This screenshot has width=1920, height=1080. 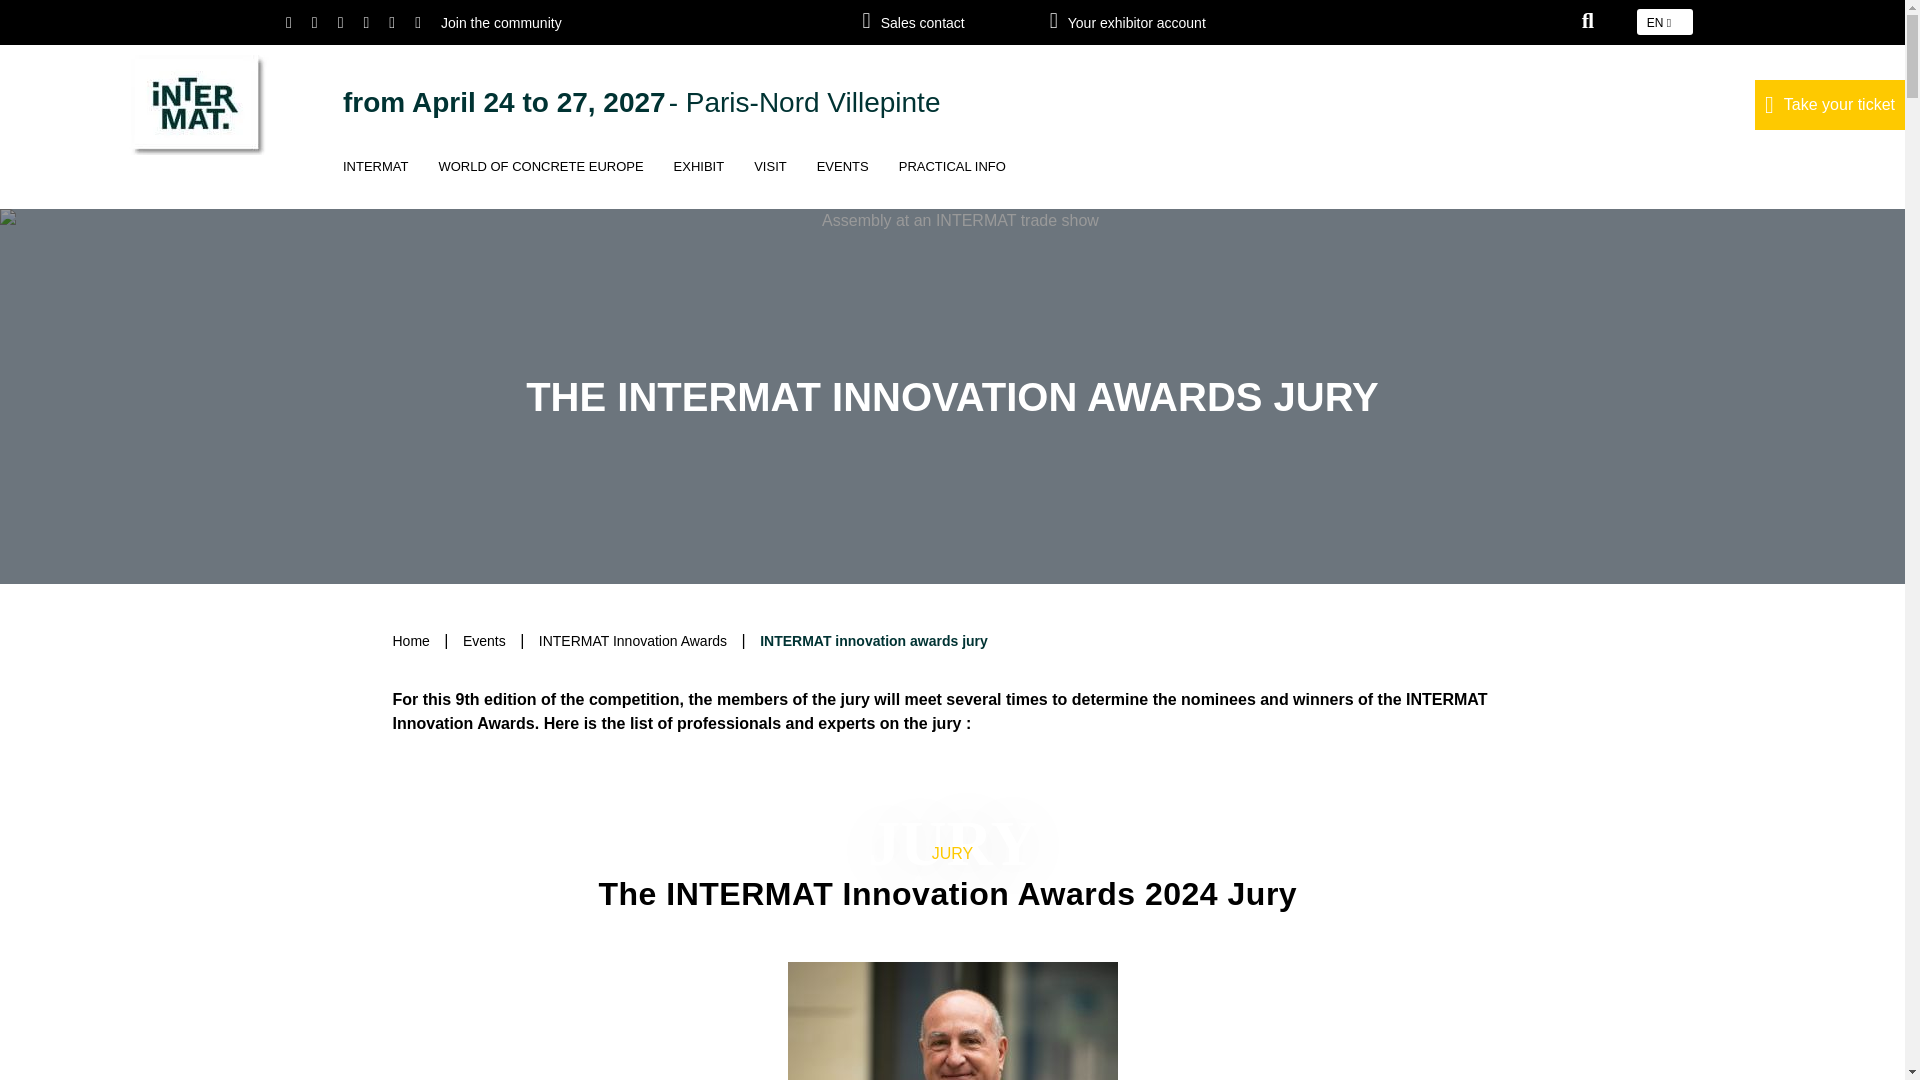 I want to click on EN, so click(x=1665, y=21).